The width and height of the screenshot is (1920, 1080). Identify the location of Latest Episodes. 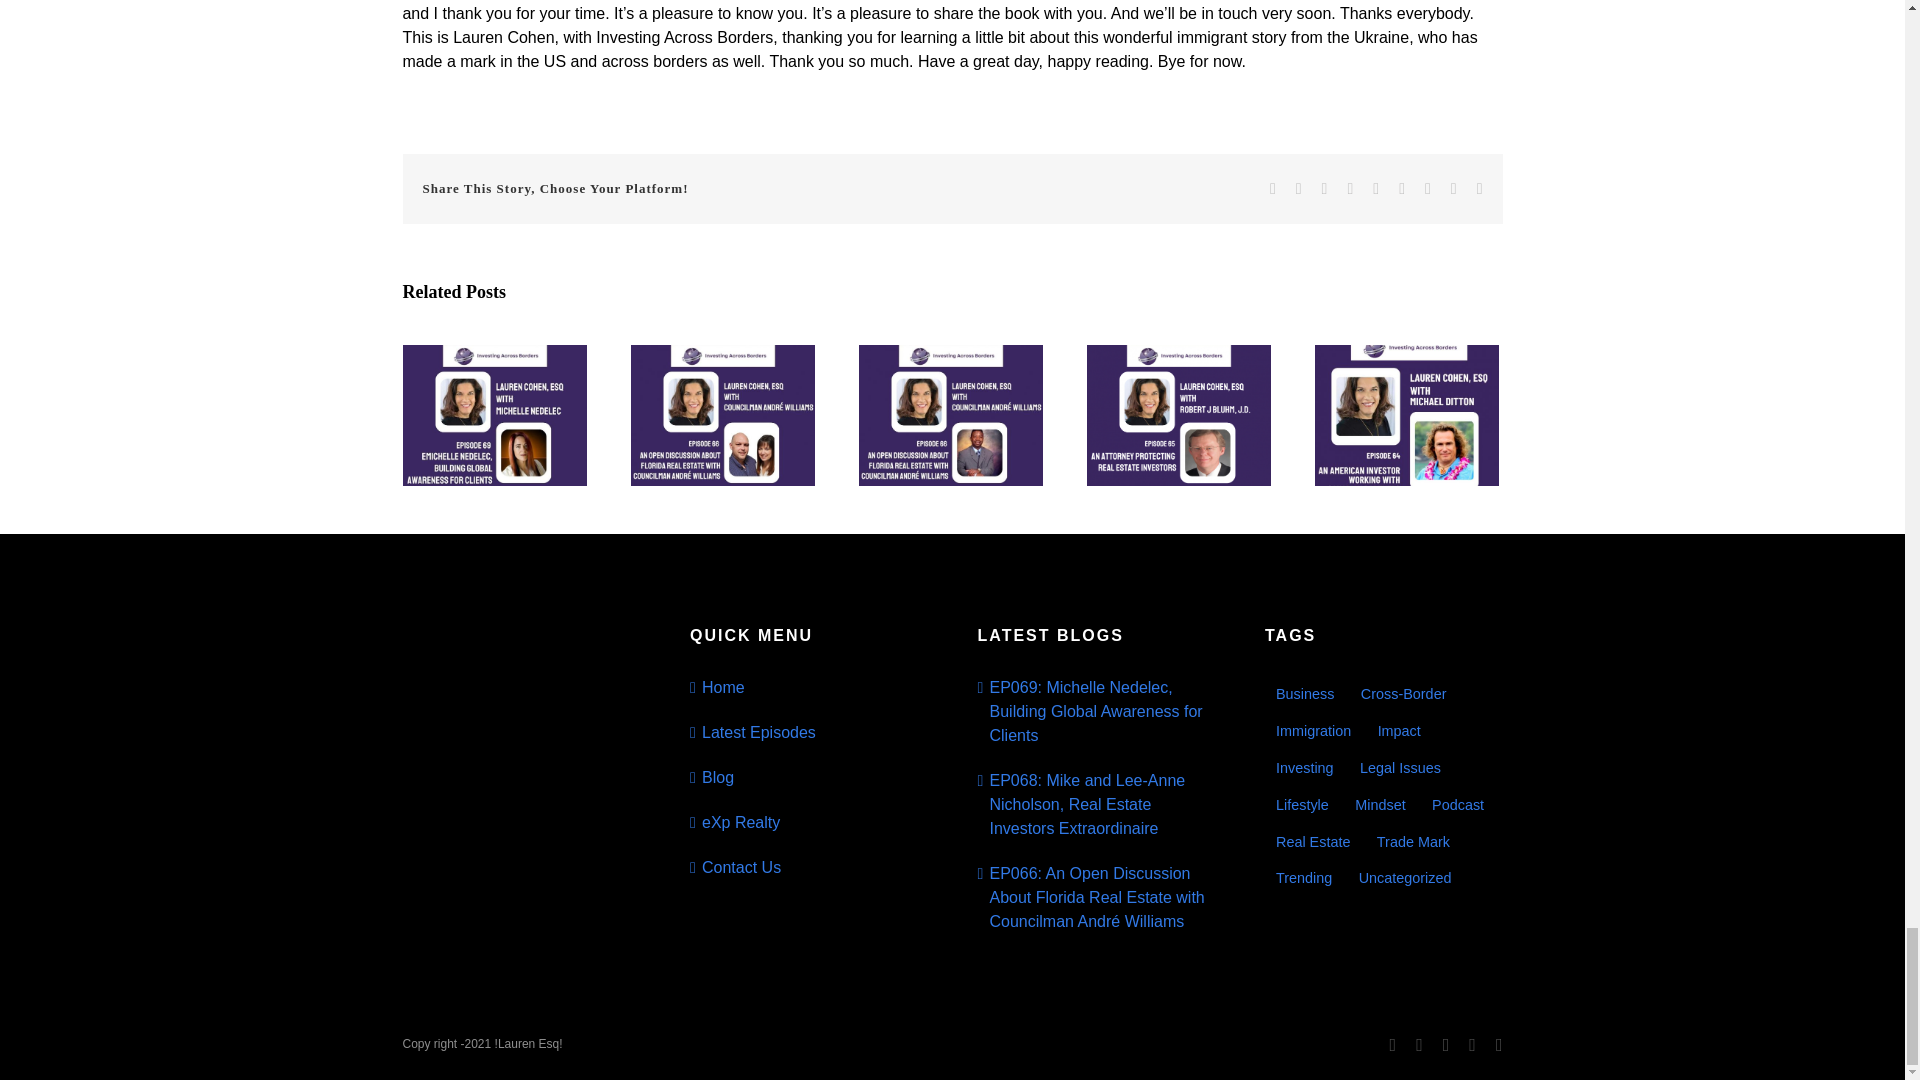
(810, 733).